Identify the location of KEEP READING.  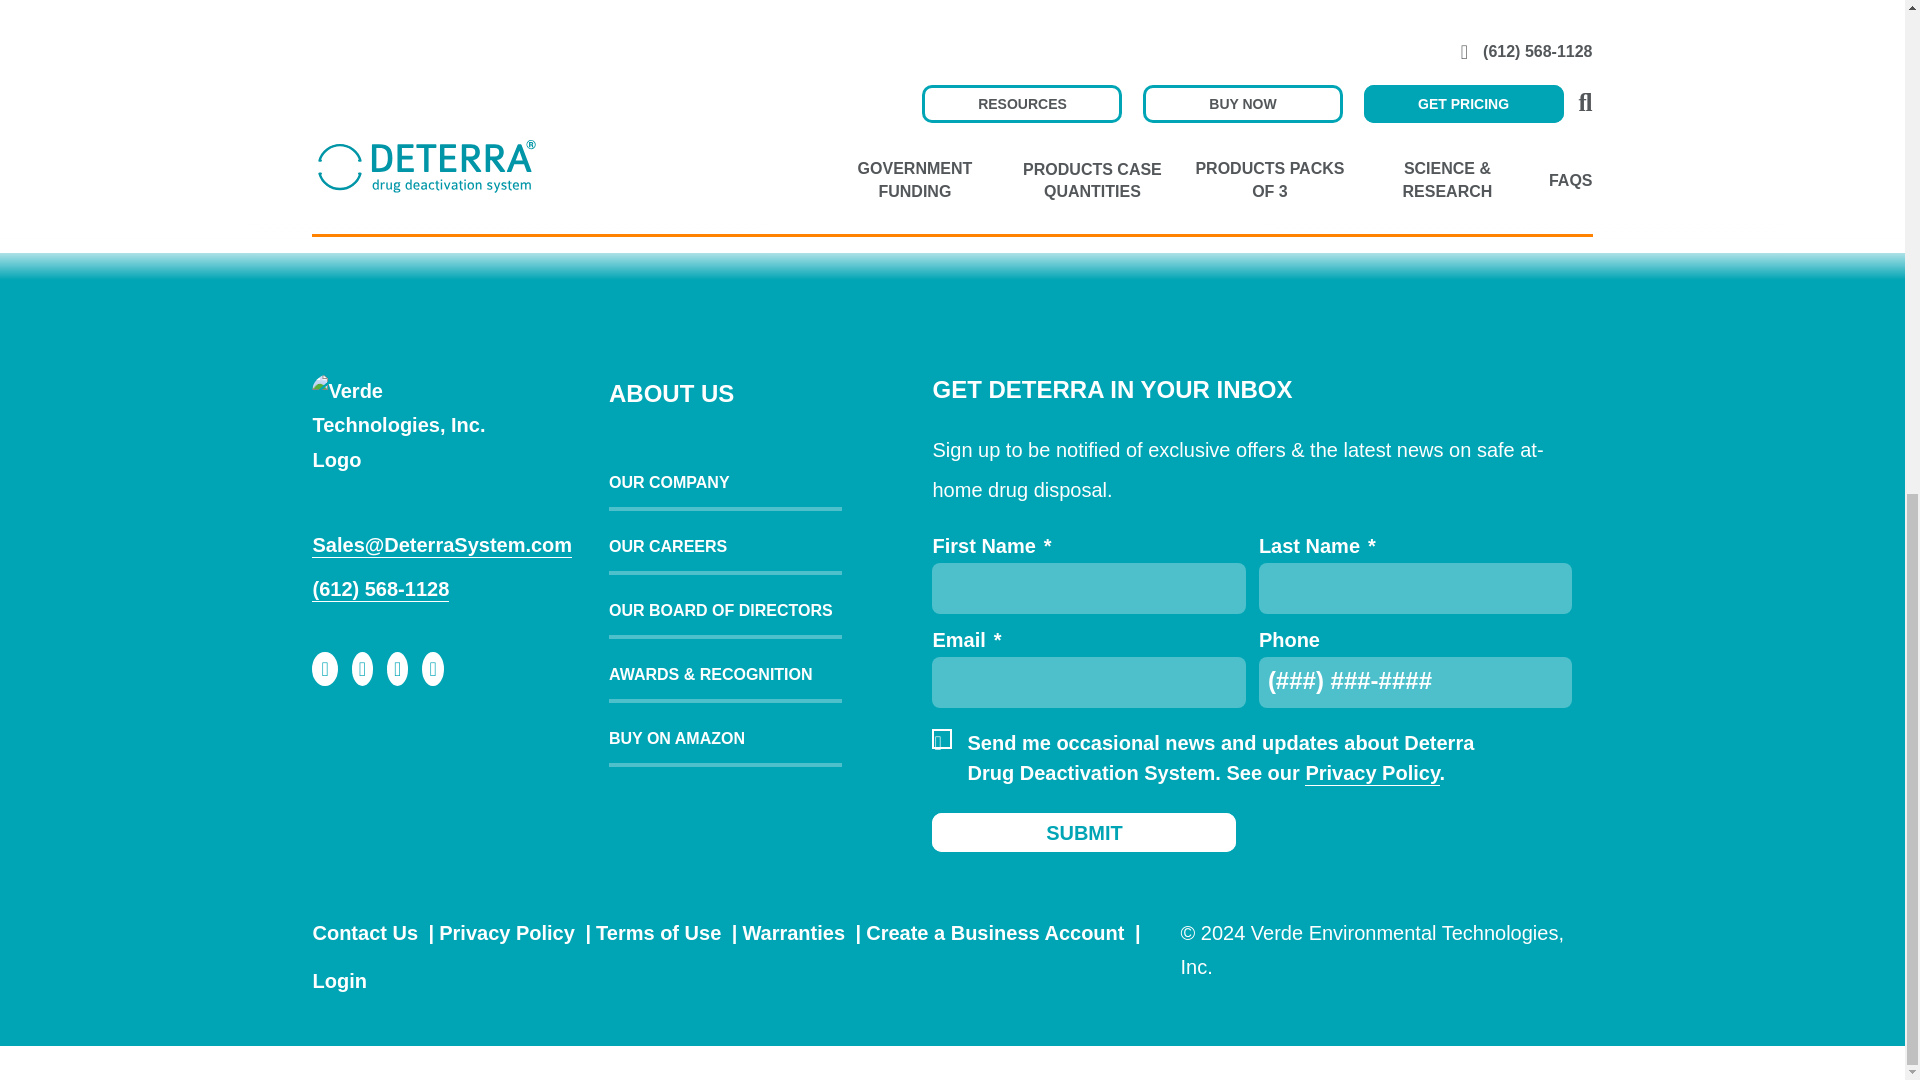
(412, 128).